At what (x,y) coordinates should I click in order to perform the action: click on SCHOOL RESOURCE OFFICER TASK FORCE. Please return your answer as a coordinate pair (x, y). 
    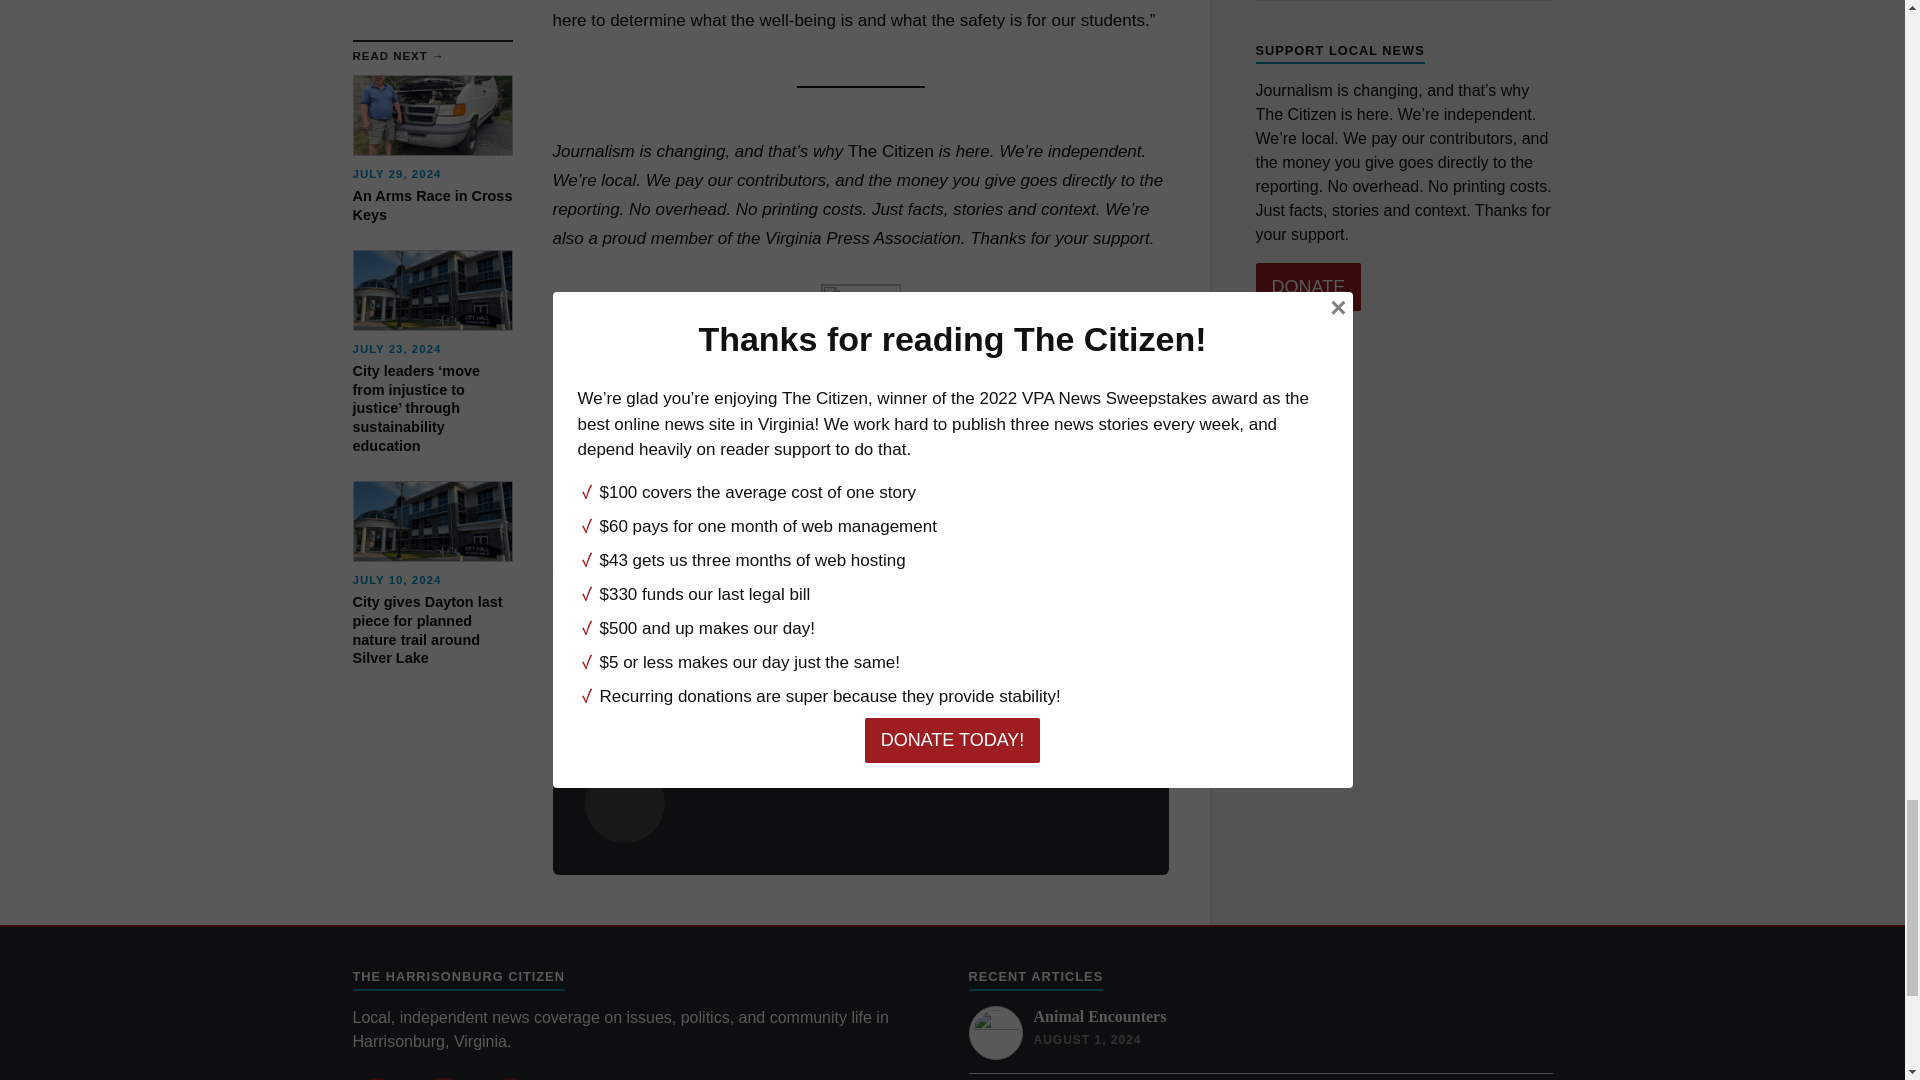
    Looking at the image, I should click on (706, 642).